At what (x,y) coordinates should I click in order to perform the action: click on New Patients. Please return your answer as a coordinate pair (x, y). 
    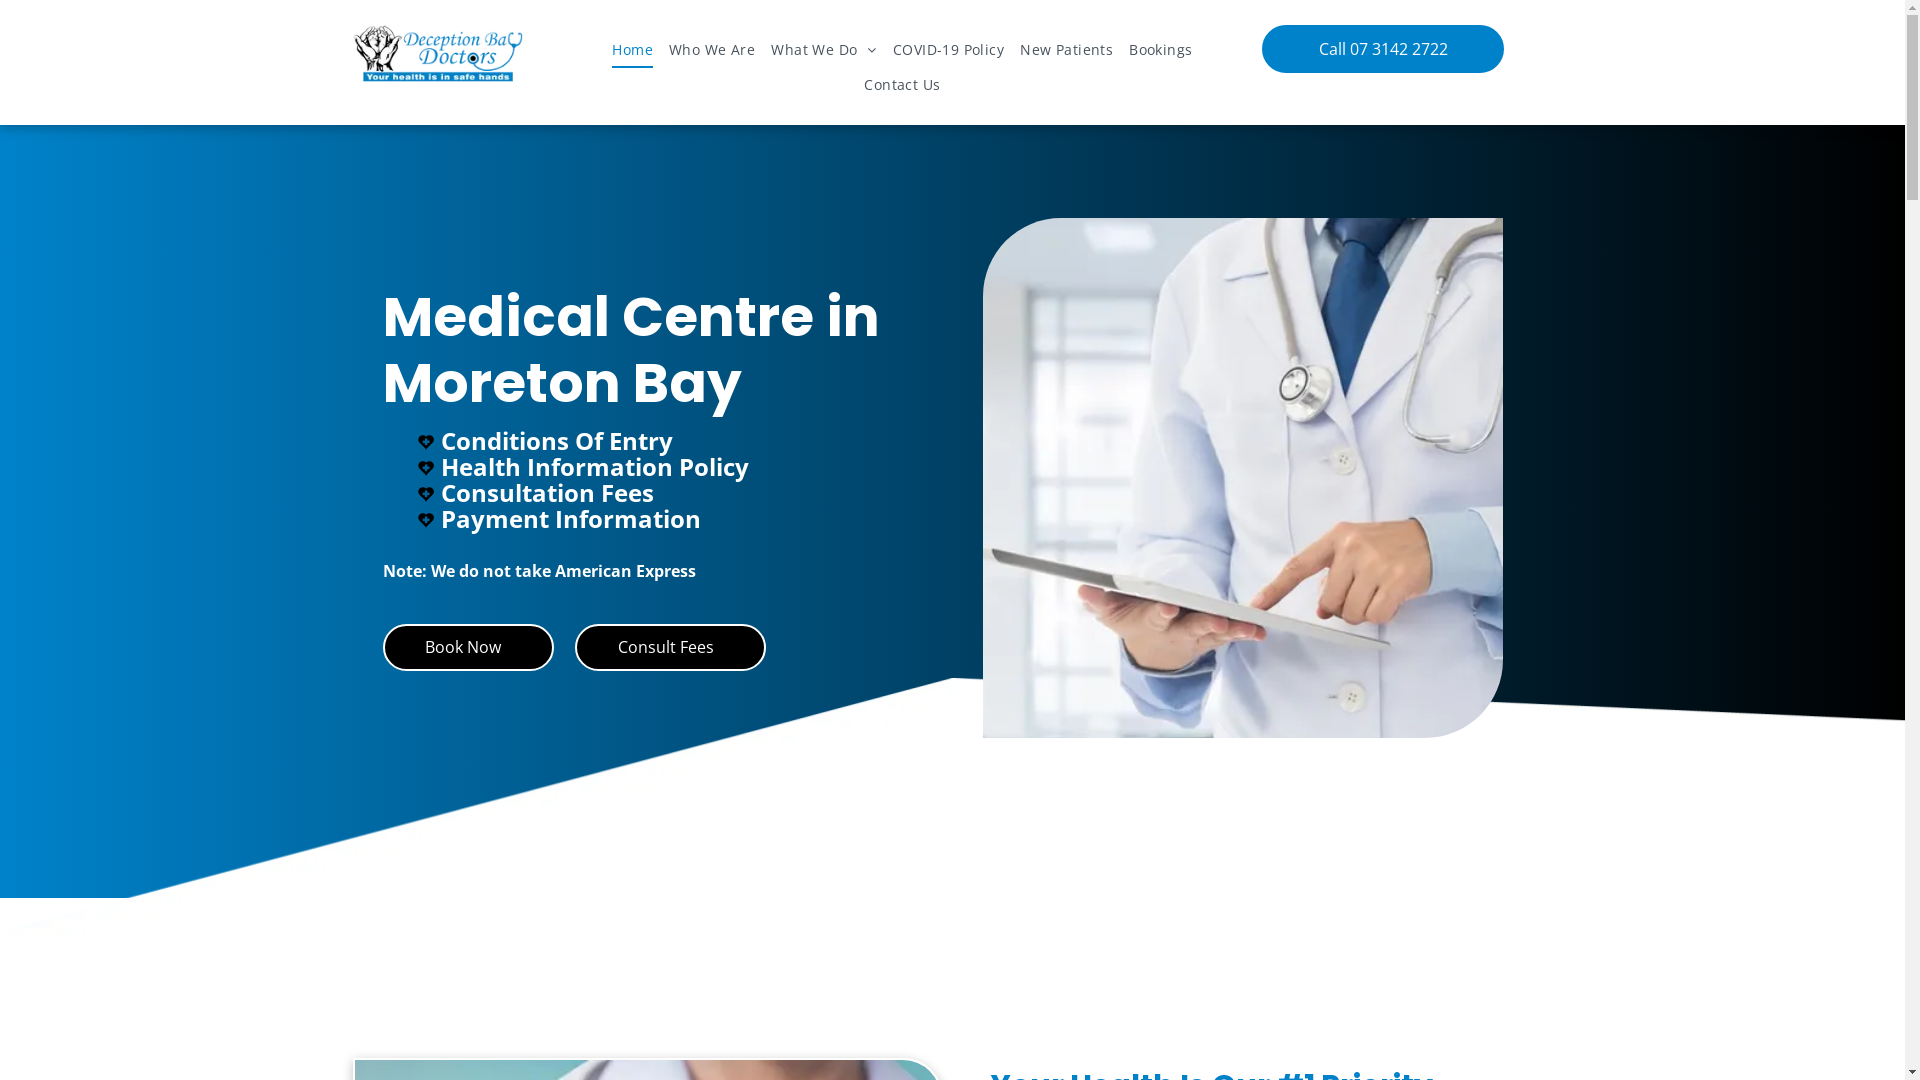
    Looking at the image, I should click on (1066, 50).